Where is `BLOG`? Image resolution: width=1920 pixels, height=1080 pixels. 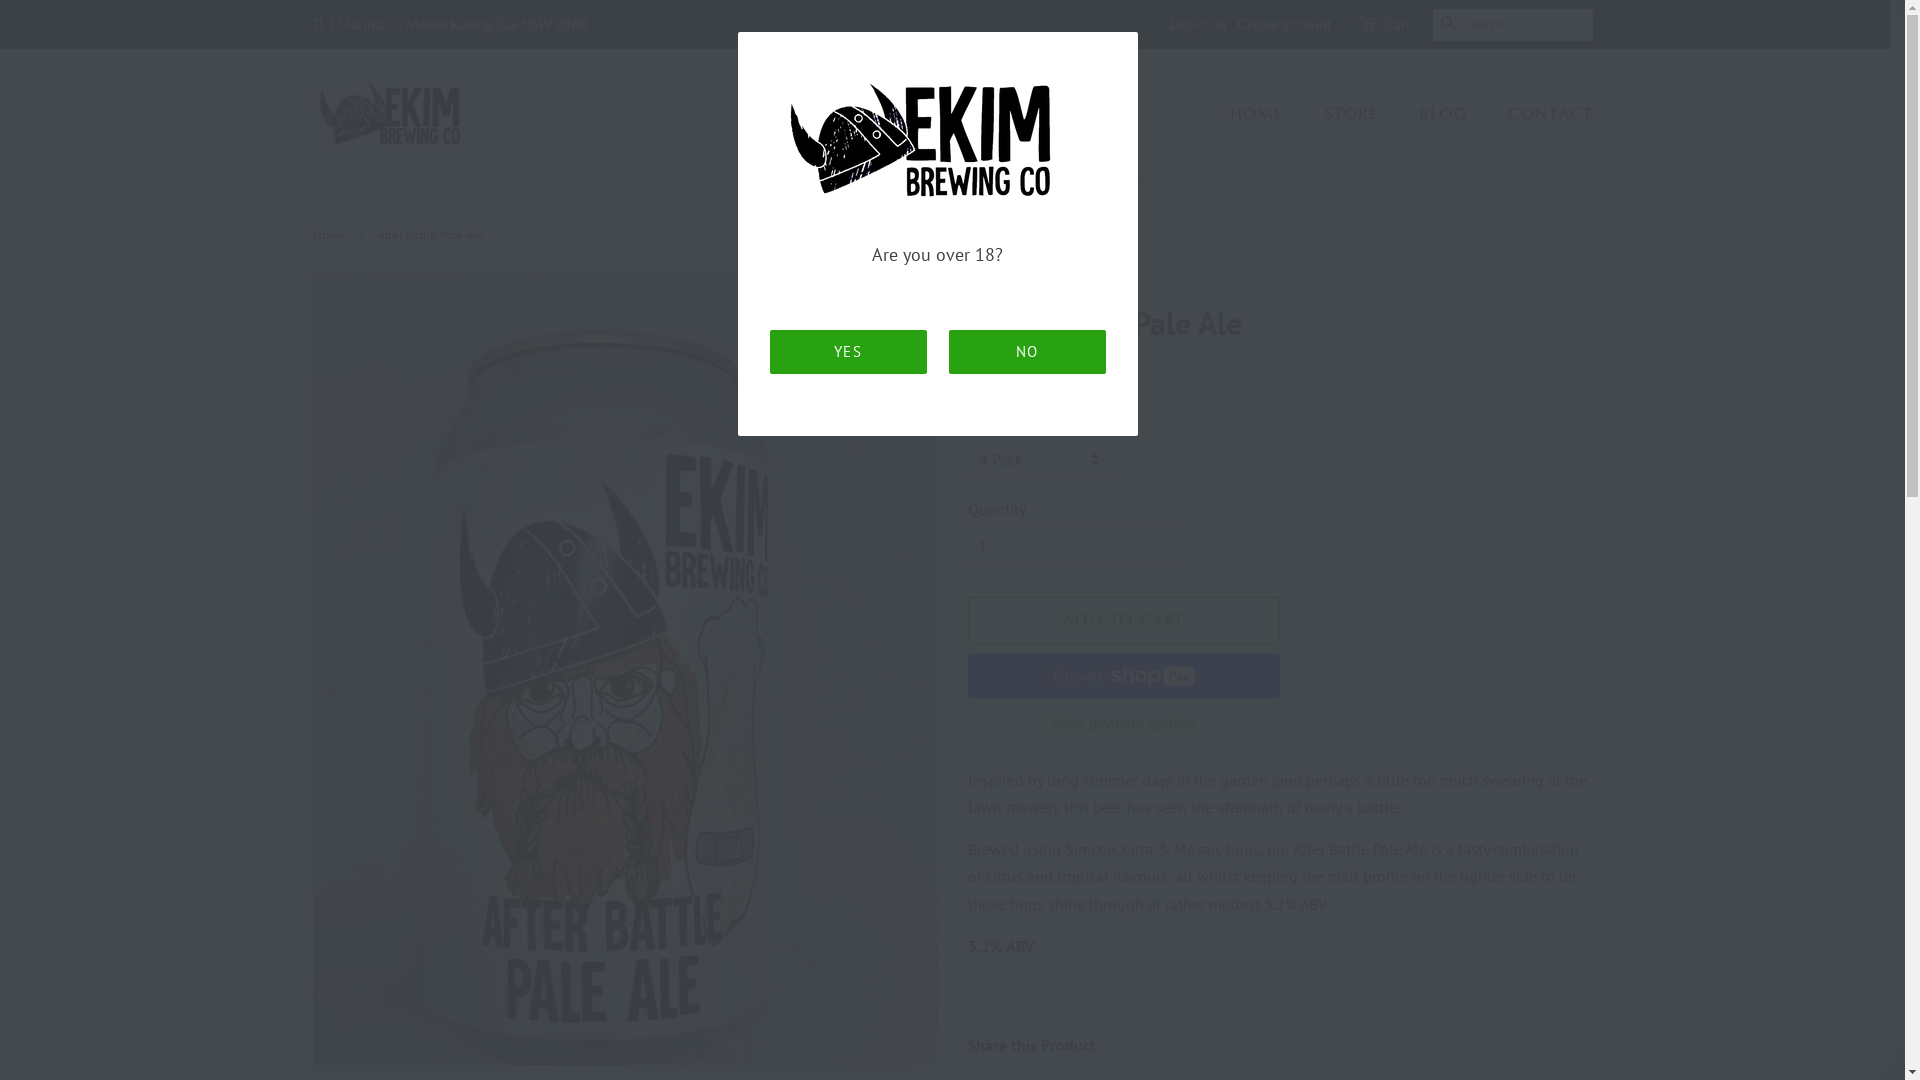
BLOG is located at coordinates (1446, 114).